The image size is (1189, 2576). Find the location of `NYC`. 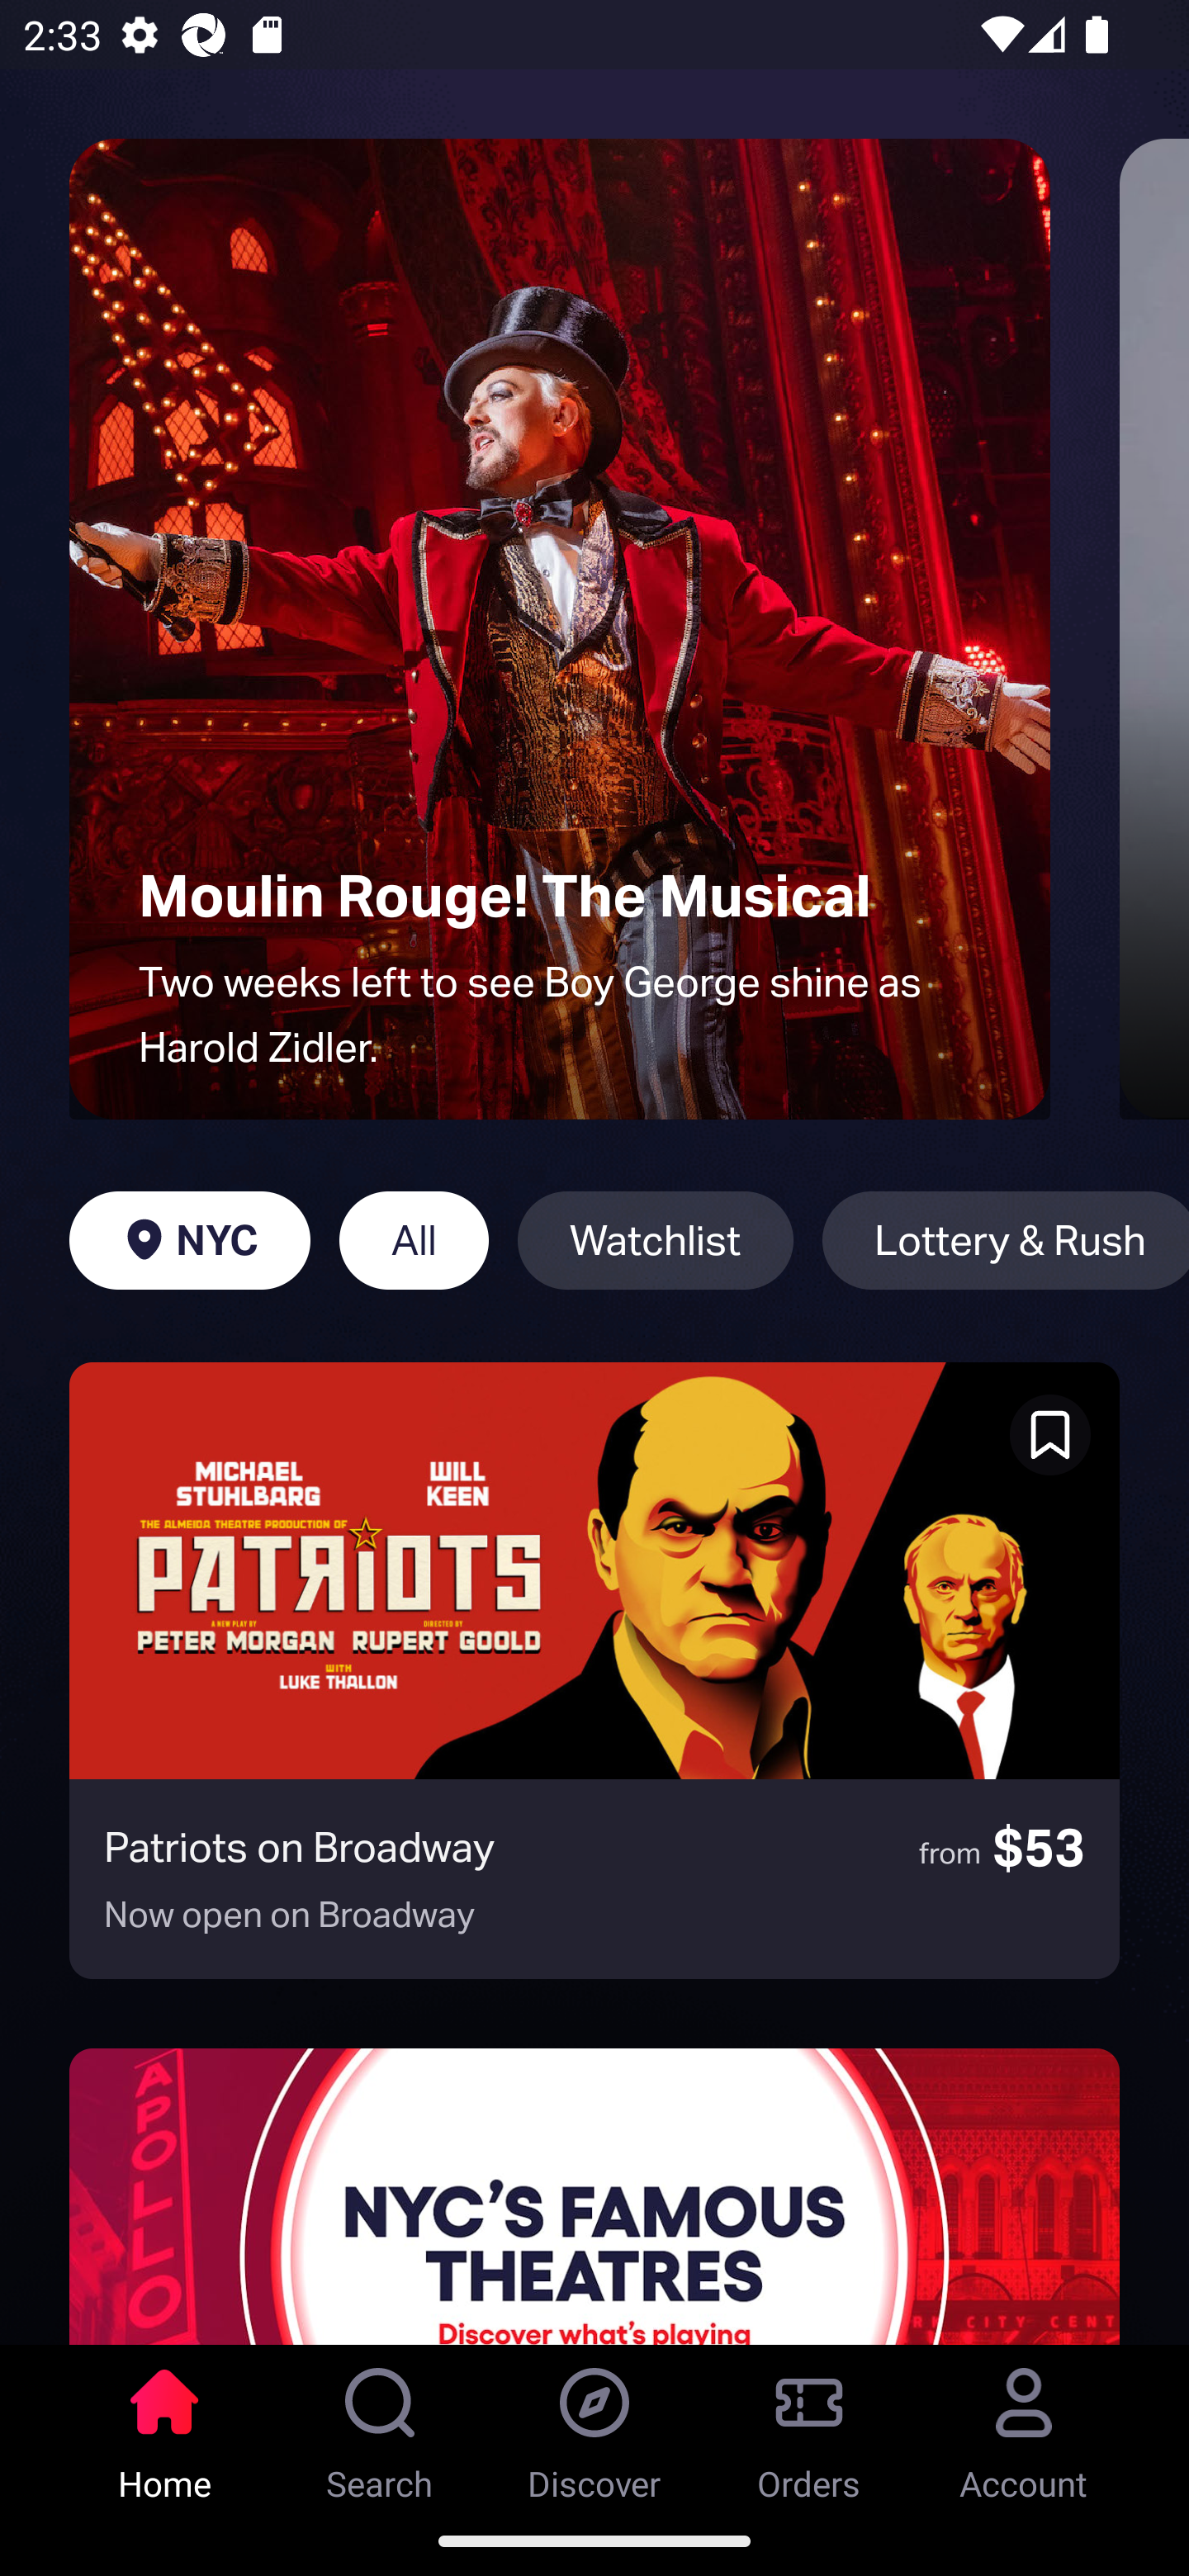

NYC is located at coordinates (189, 1240).